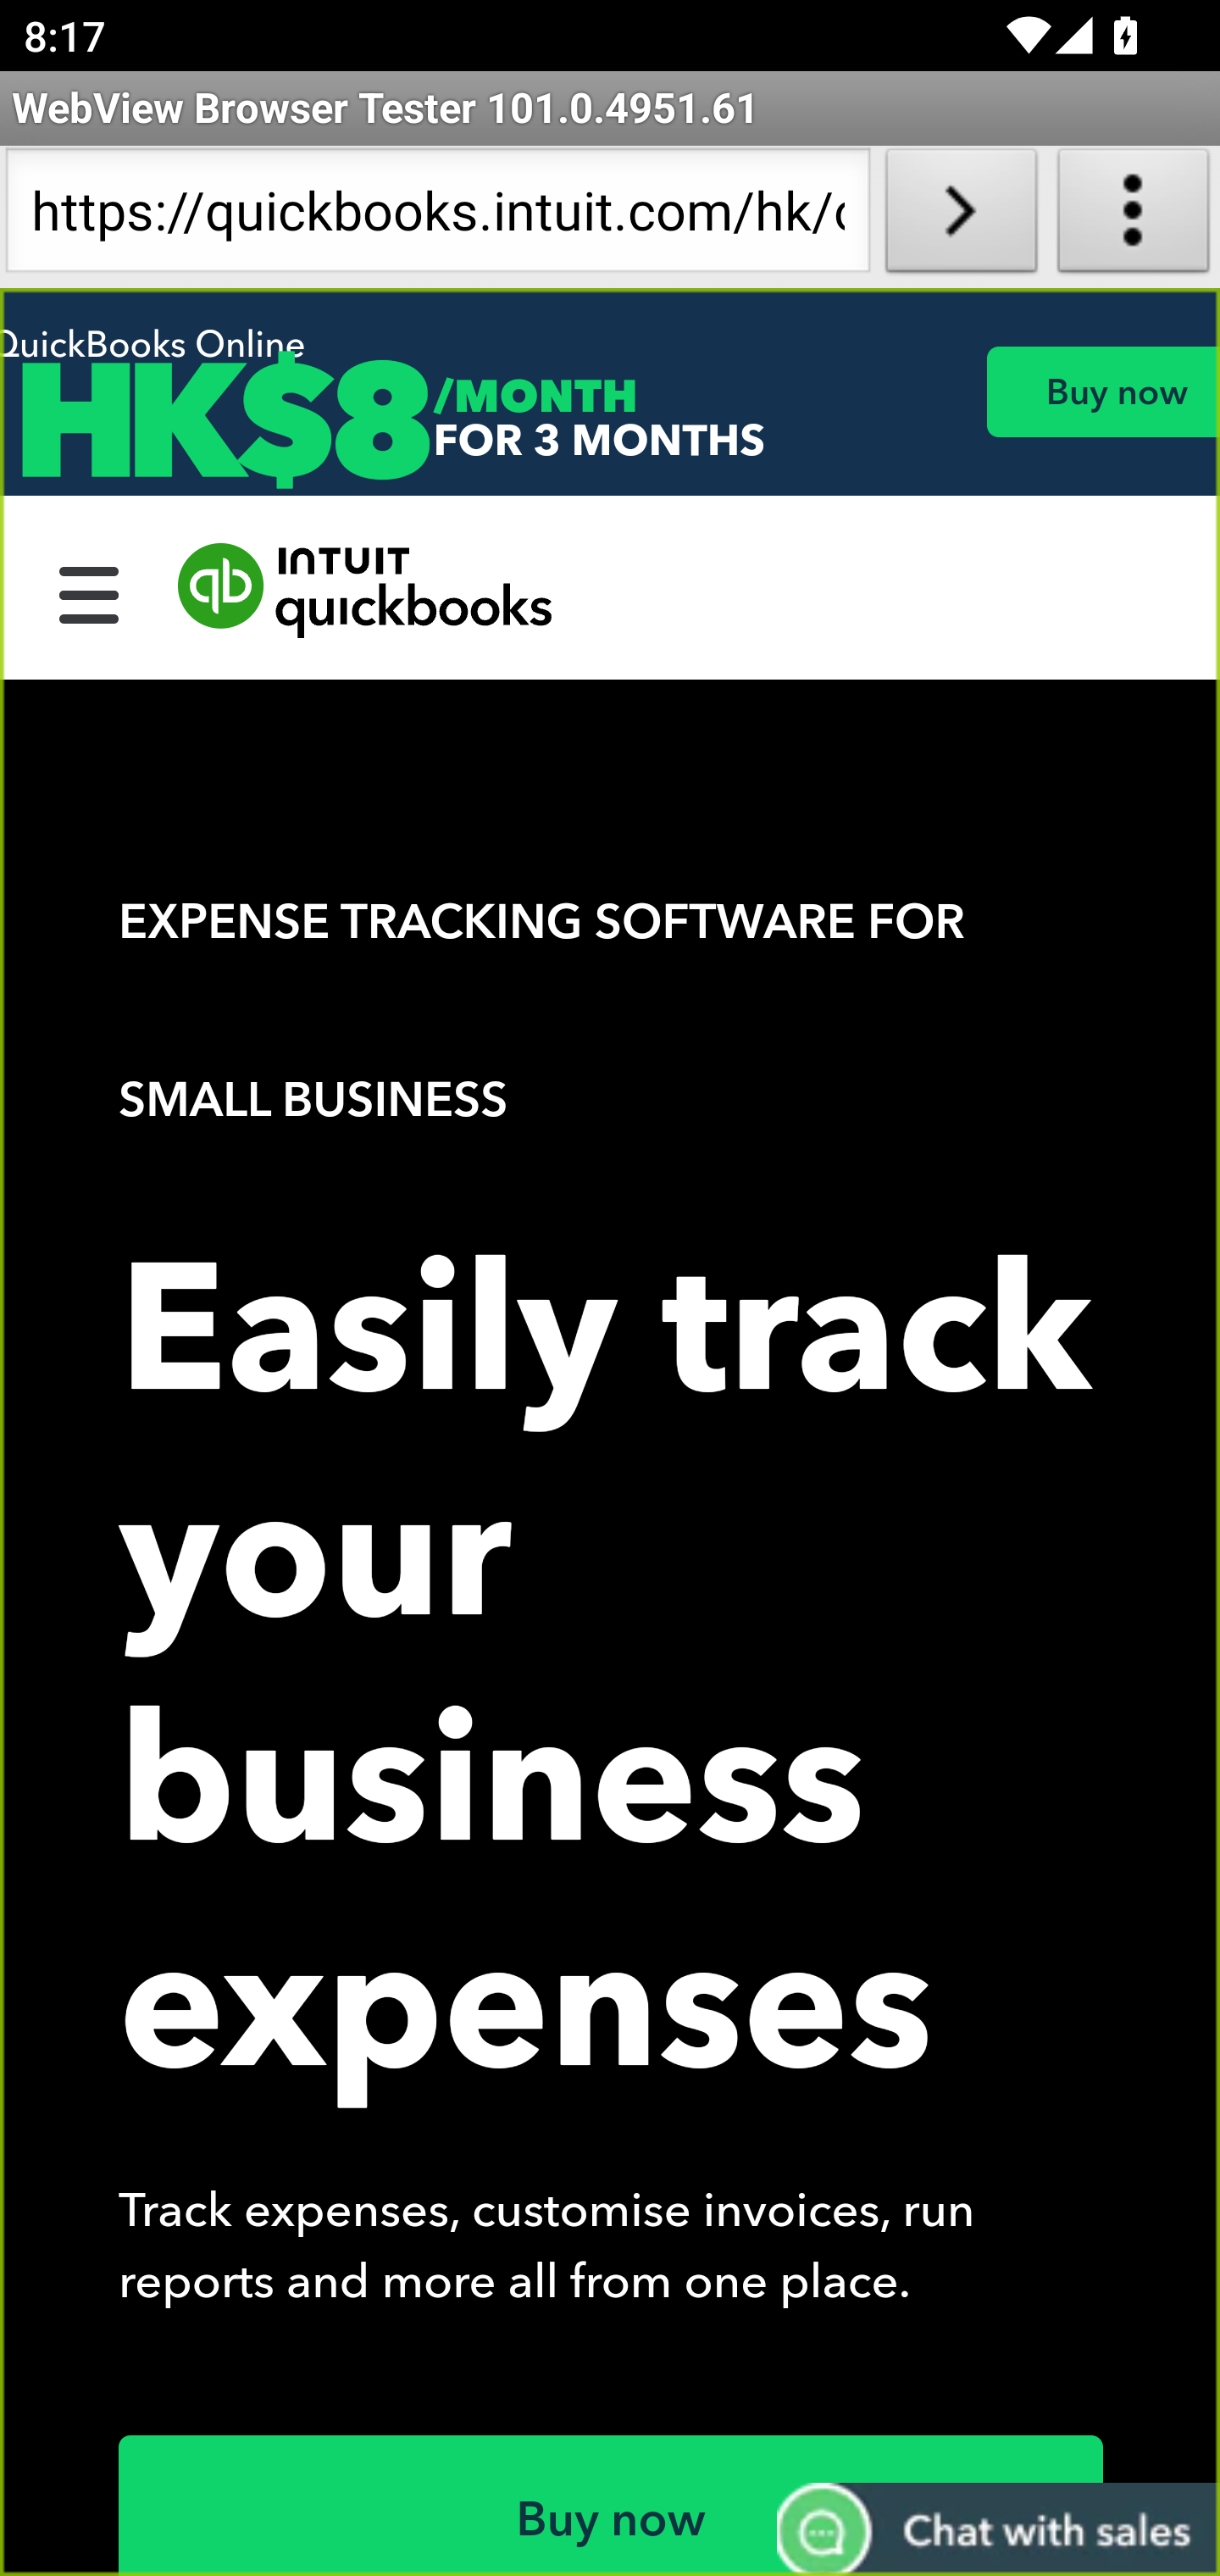 This screenshot has height=2576, width=1220. What do you see at coordinates (961, 217) in the screenshot?
I see `Load URL` at bounding box center [961, 217].